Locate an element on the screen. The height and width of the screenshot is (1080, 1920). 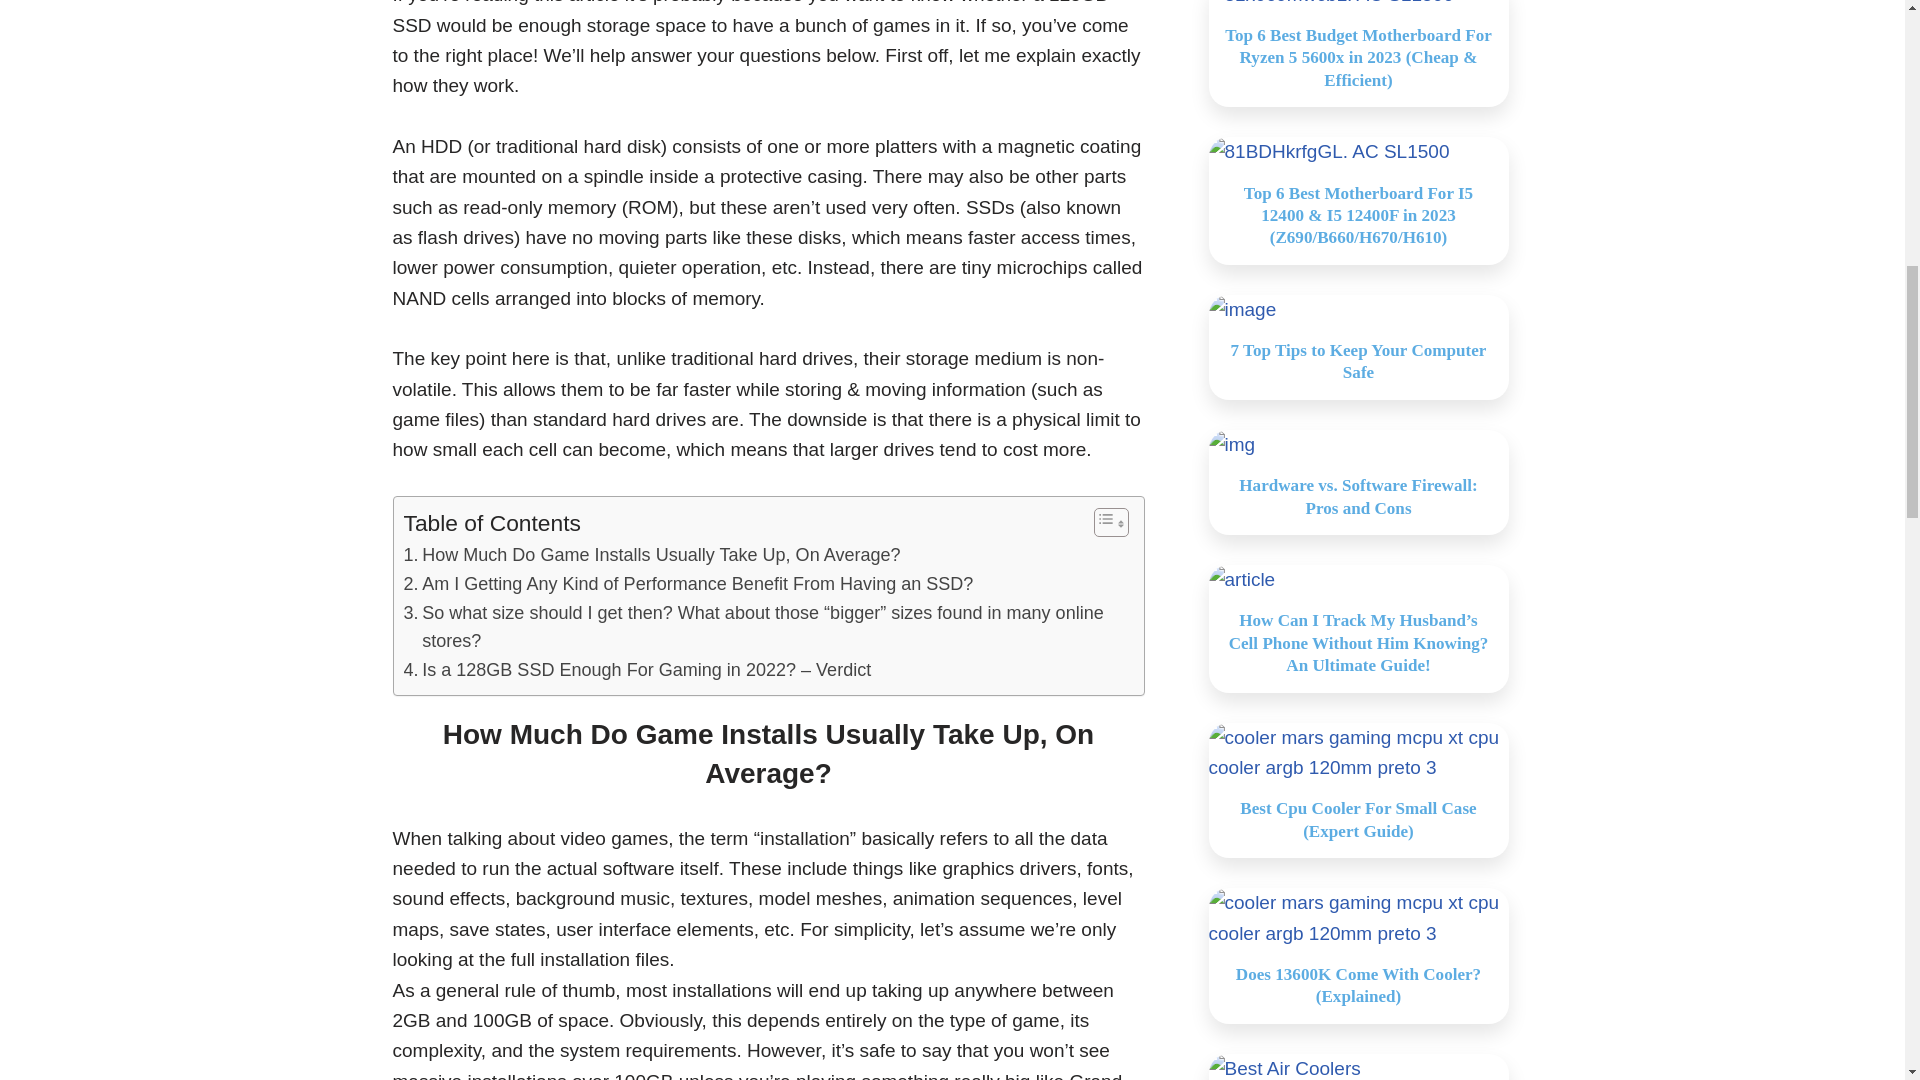
7 Top Tips to Keep Your Computer Safe 11 is located at coordinates (1242, 310).